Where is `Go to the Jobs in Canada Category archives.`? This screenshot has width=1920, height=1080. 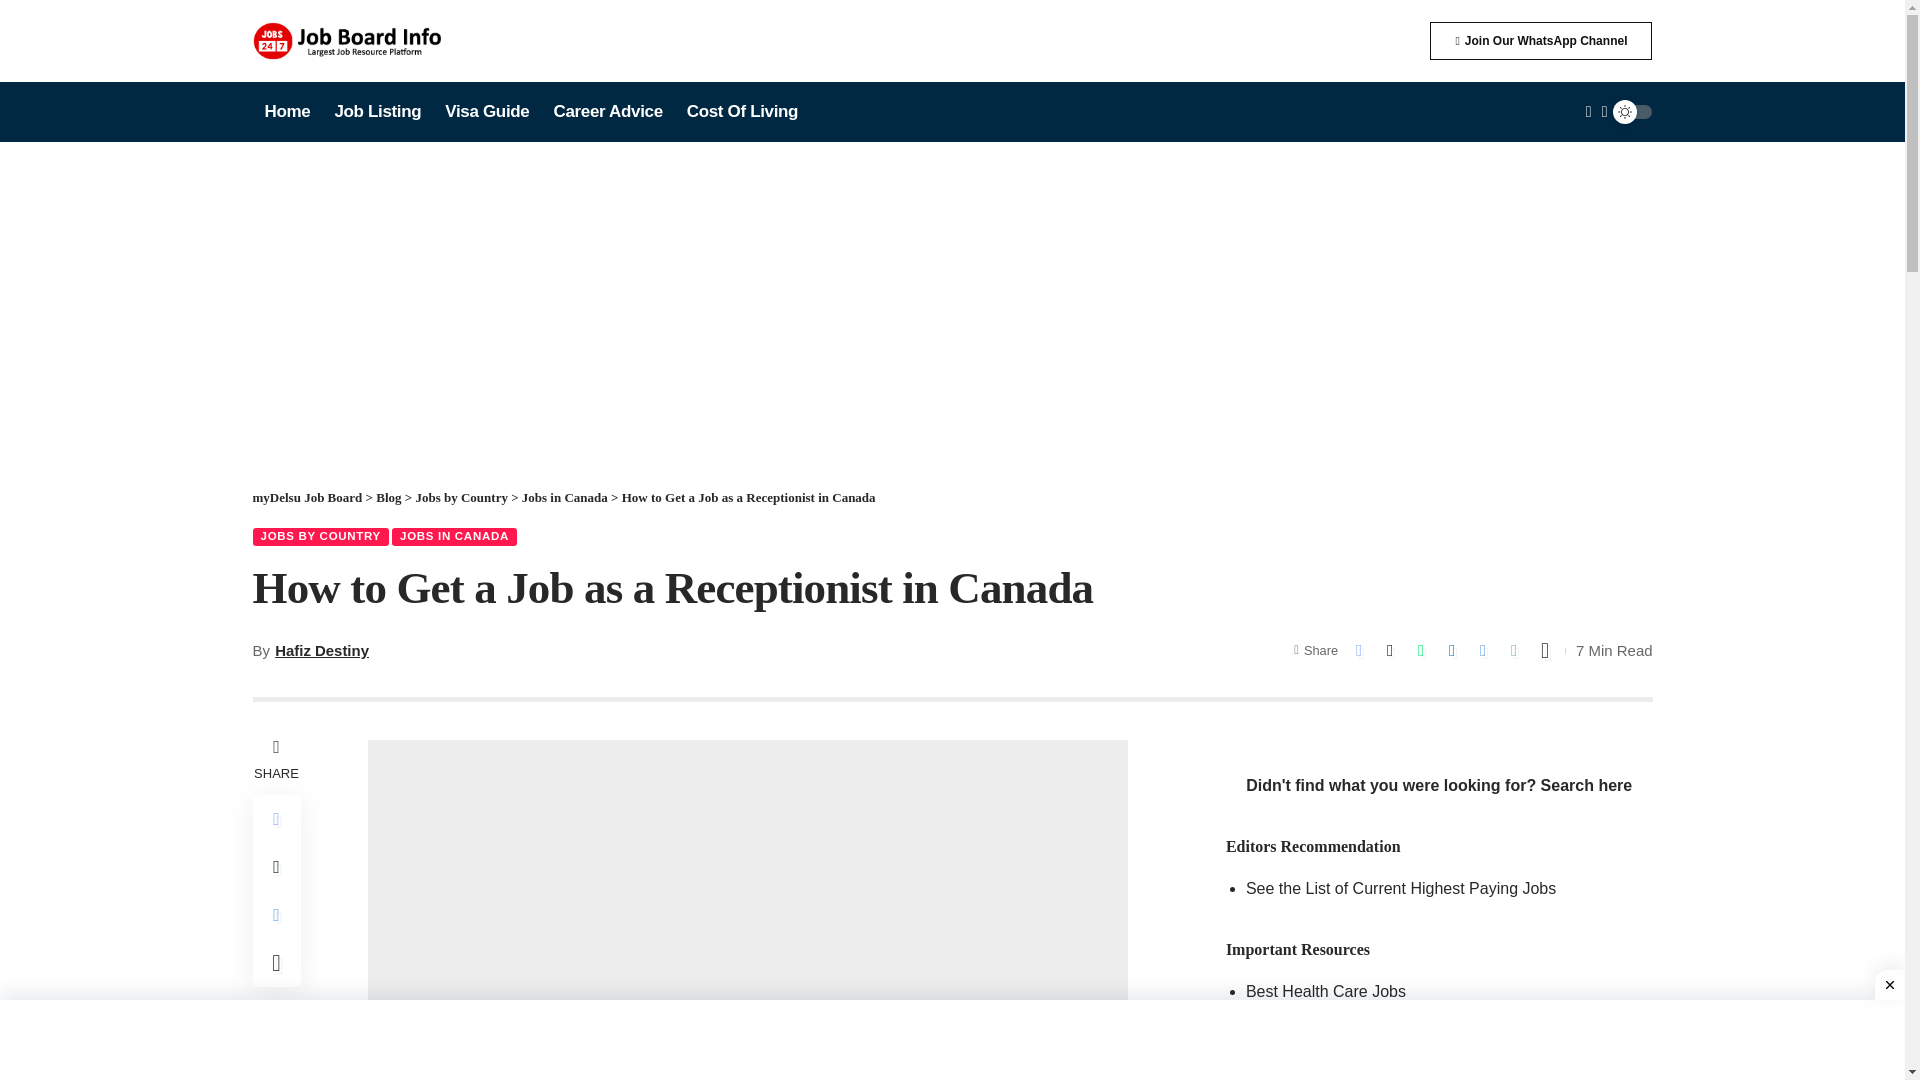 Go to the Jobs in Canada Category archives. is located at coordinates (565, 498).